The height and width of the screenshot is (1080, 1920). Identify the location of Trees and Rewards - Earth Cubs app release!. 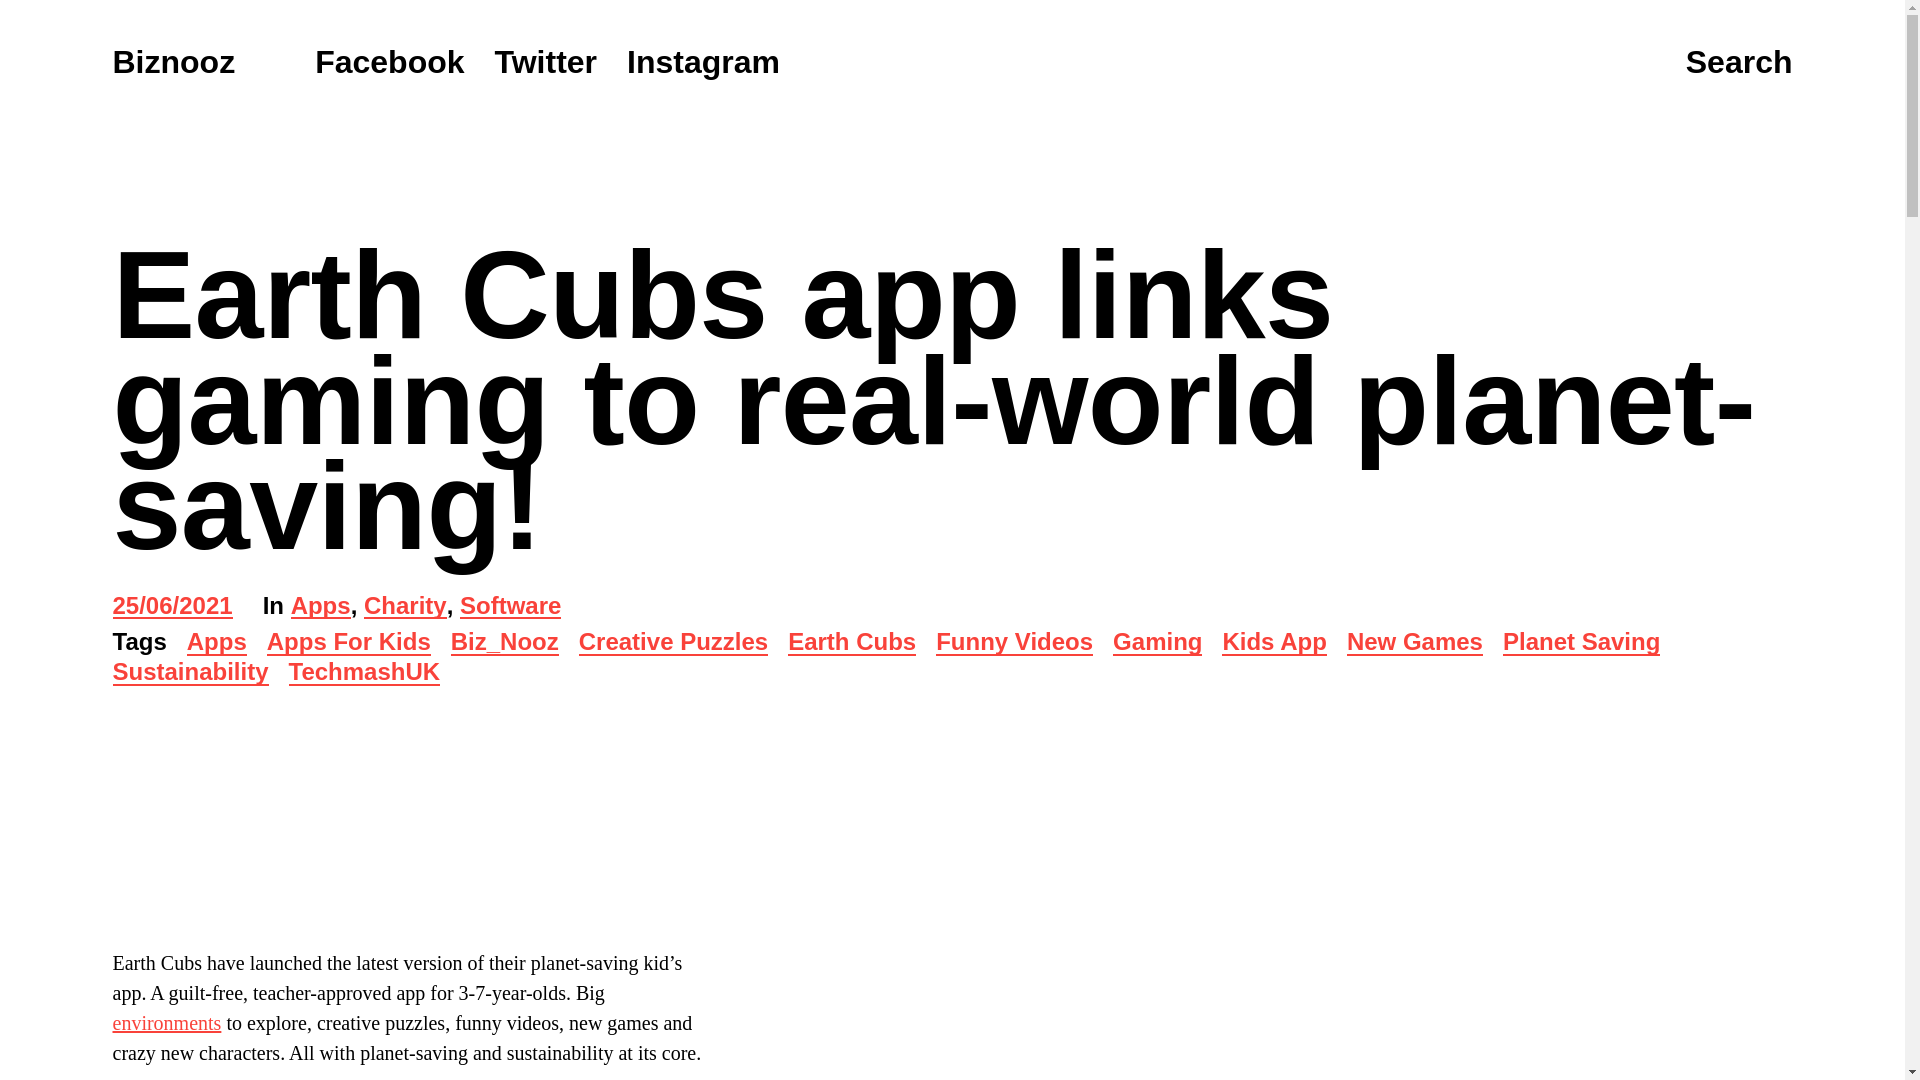
(371, 840).